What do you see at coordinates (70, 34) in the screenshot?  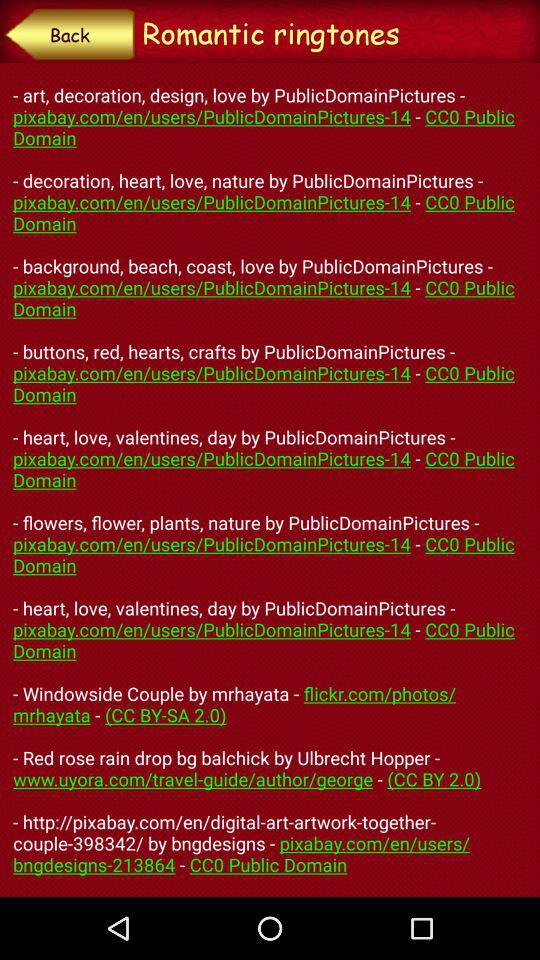 I see `click app above the endless love songs` at bounding box center [70, 34].